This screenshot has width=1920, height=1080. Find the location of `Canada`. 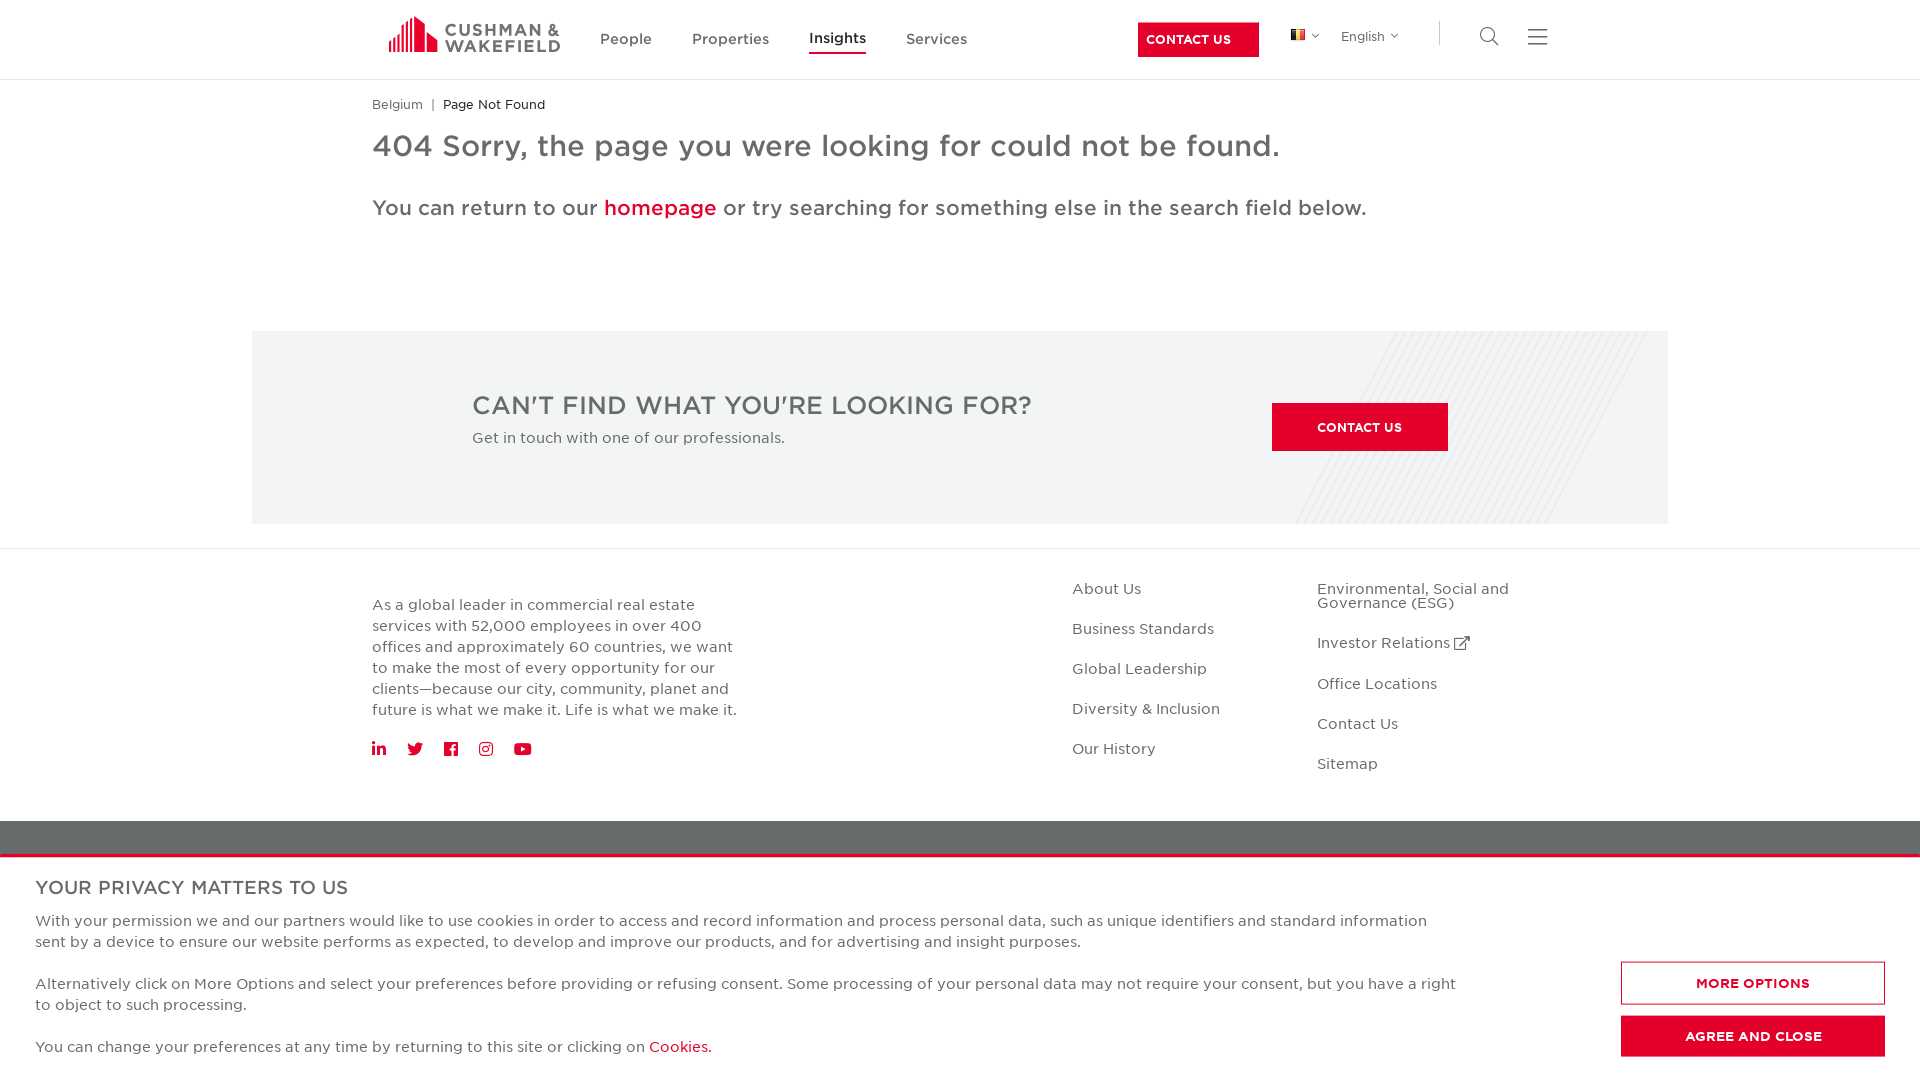

Canada is located at coordinates (1422, 64).